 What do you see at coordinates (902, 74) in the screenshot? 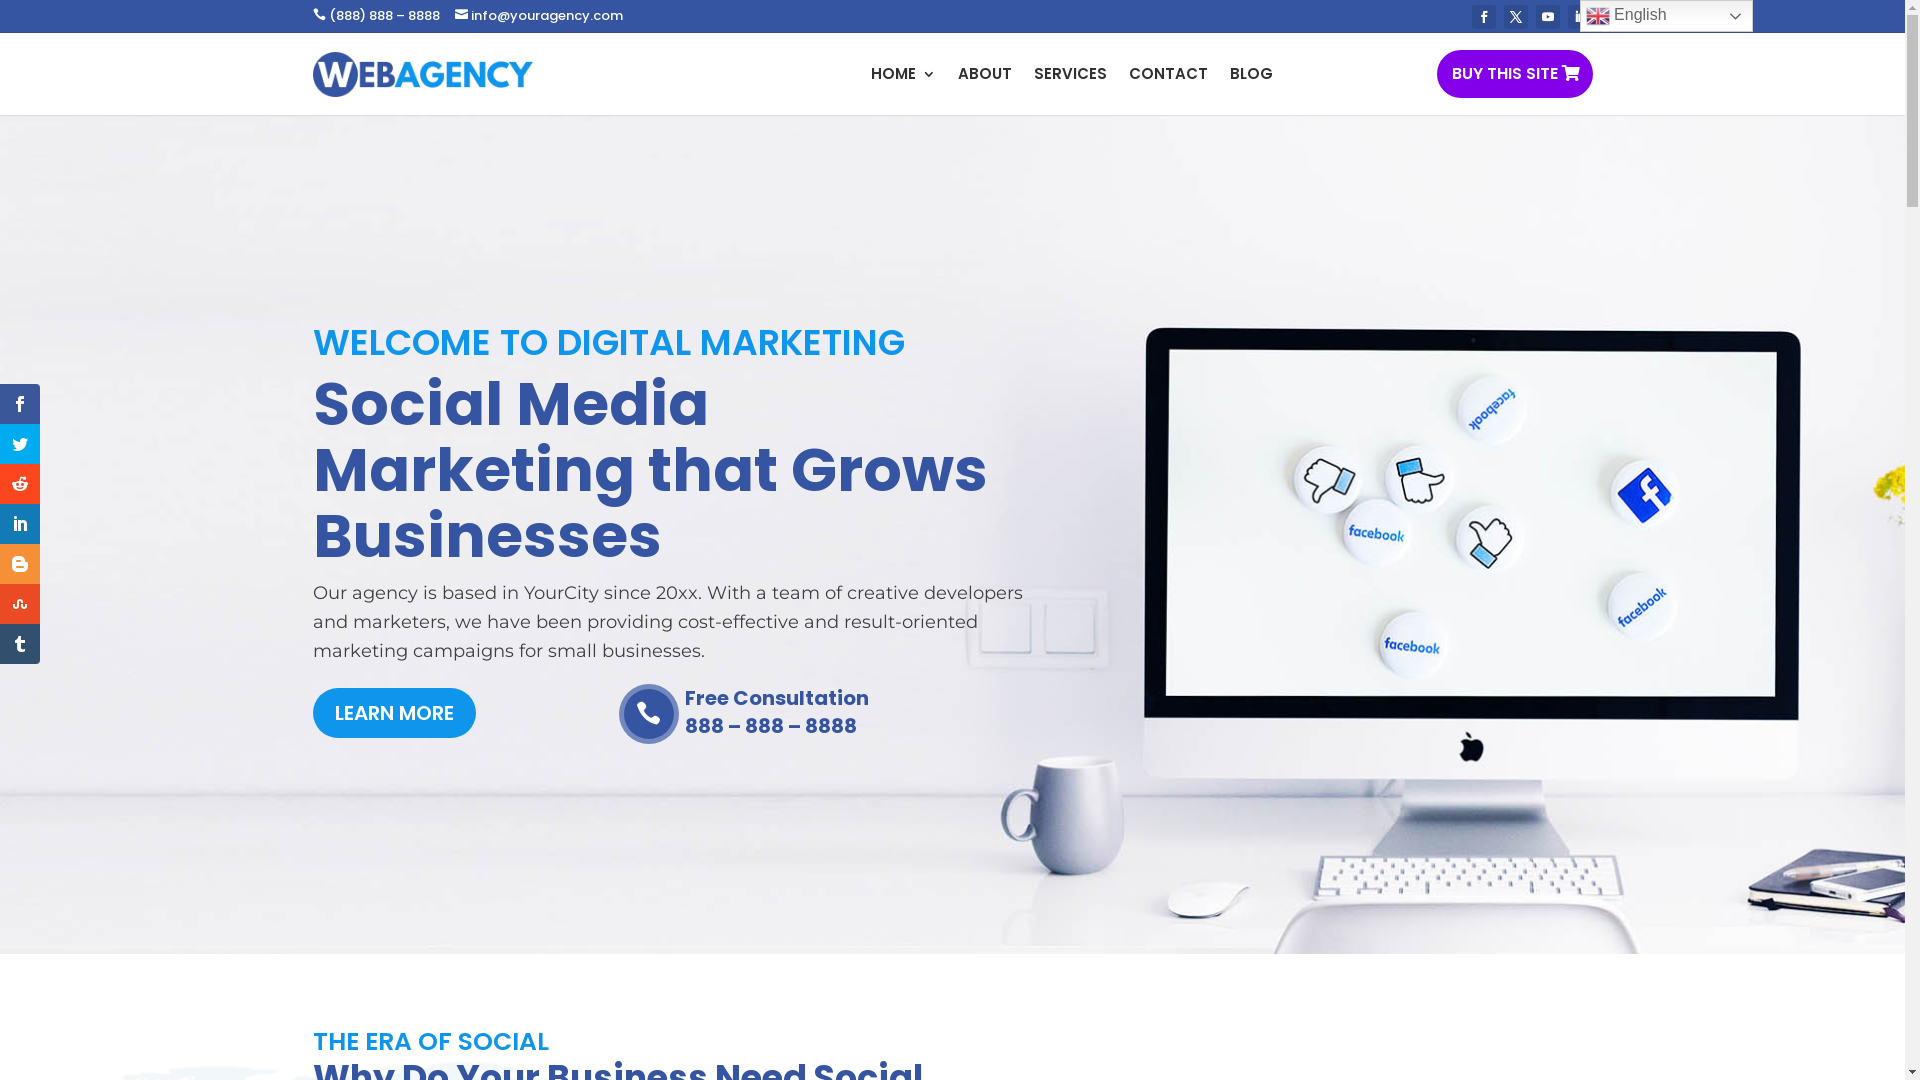
I see `HOME` at bounding box center [902, 74].